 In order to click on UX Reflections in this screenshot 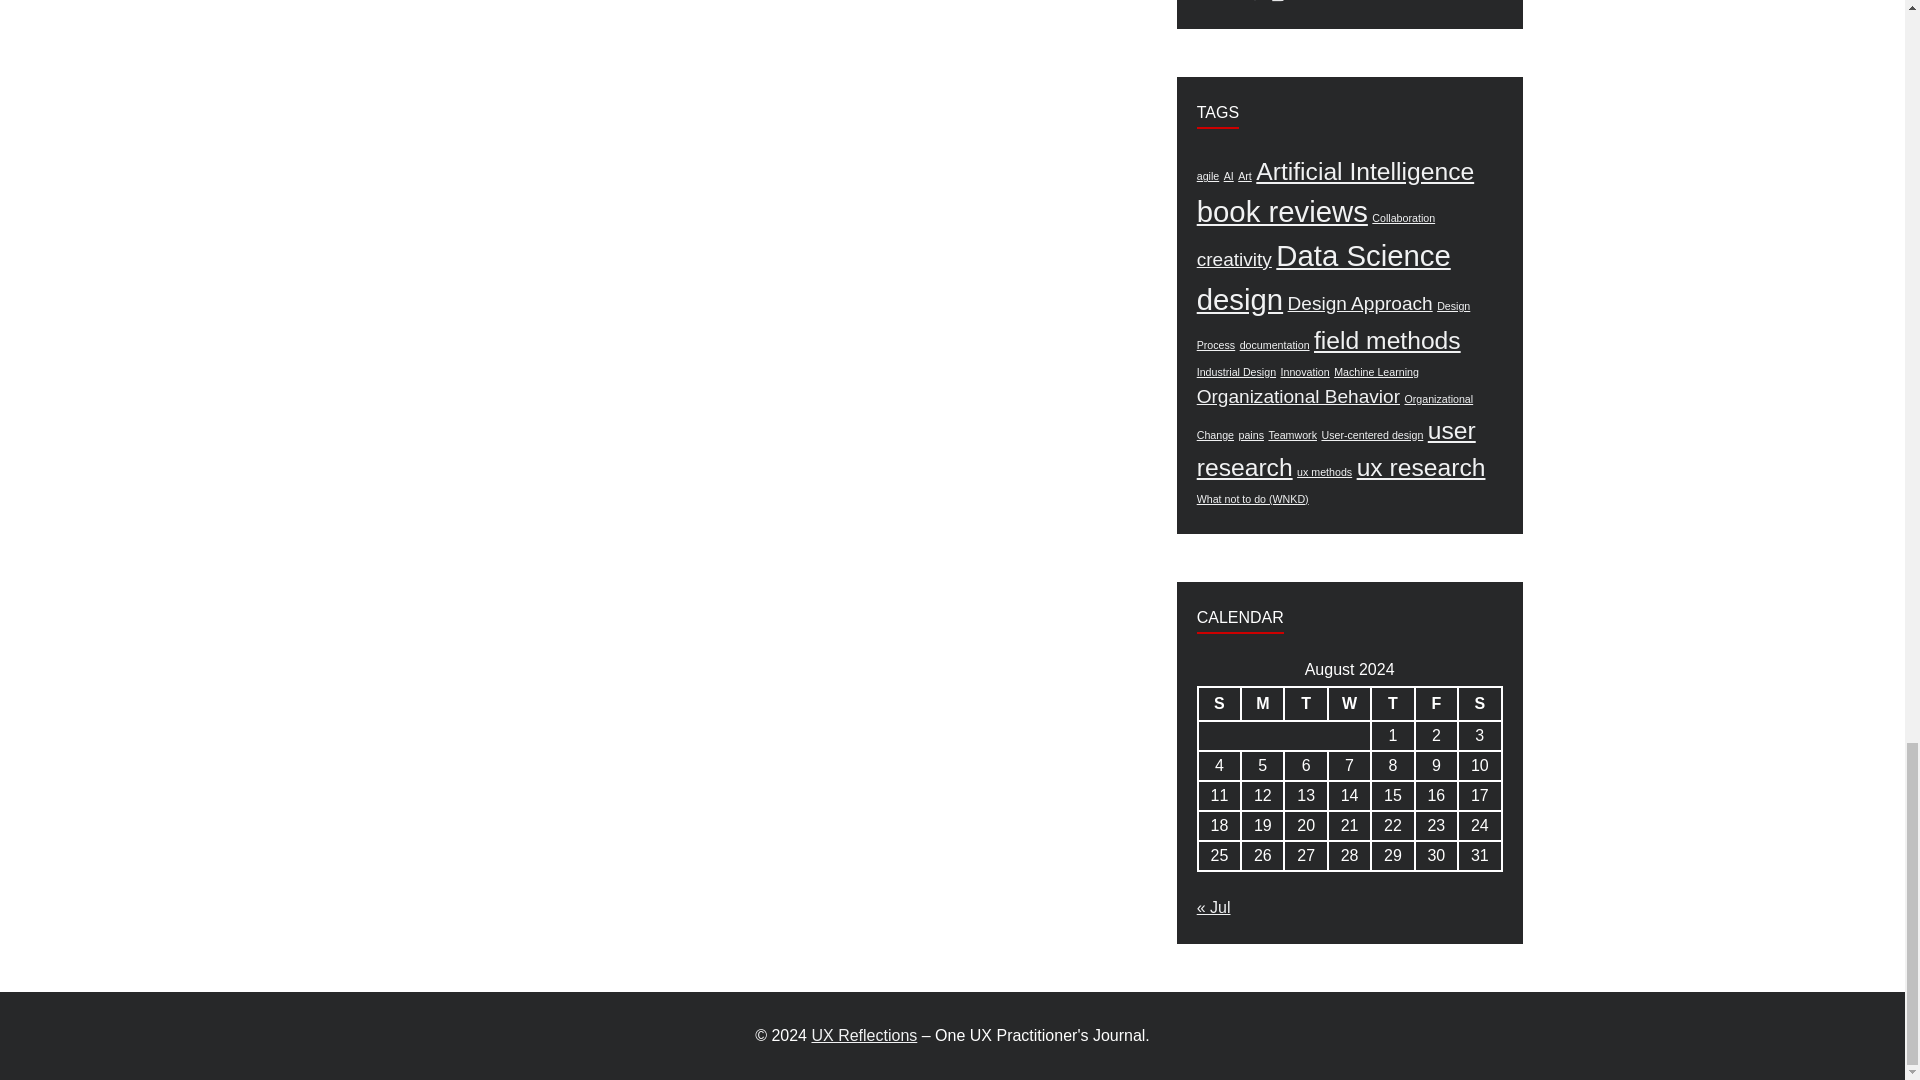, I will do `click(864, 1036)`.